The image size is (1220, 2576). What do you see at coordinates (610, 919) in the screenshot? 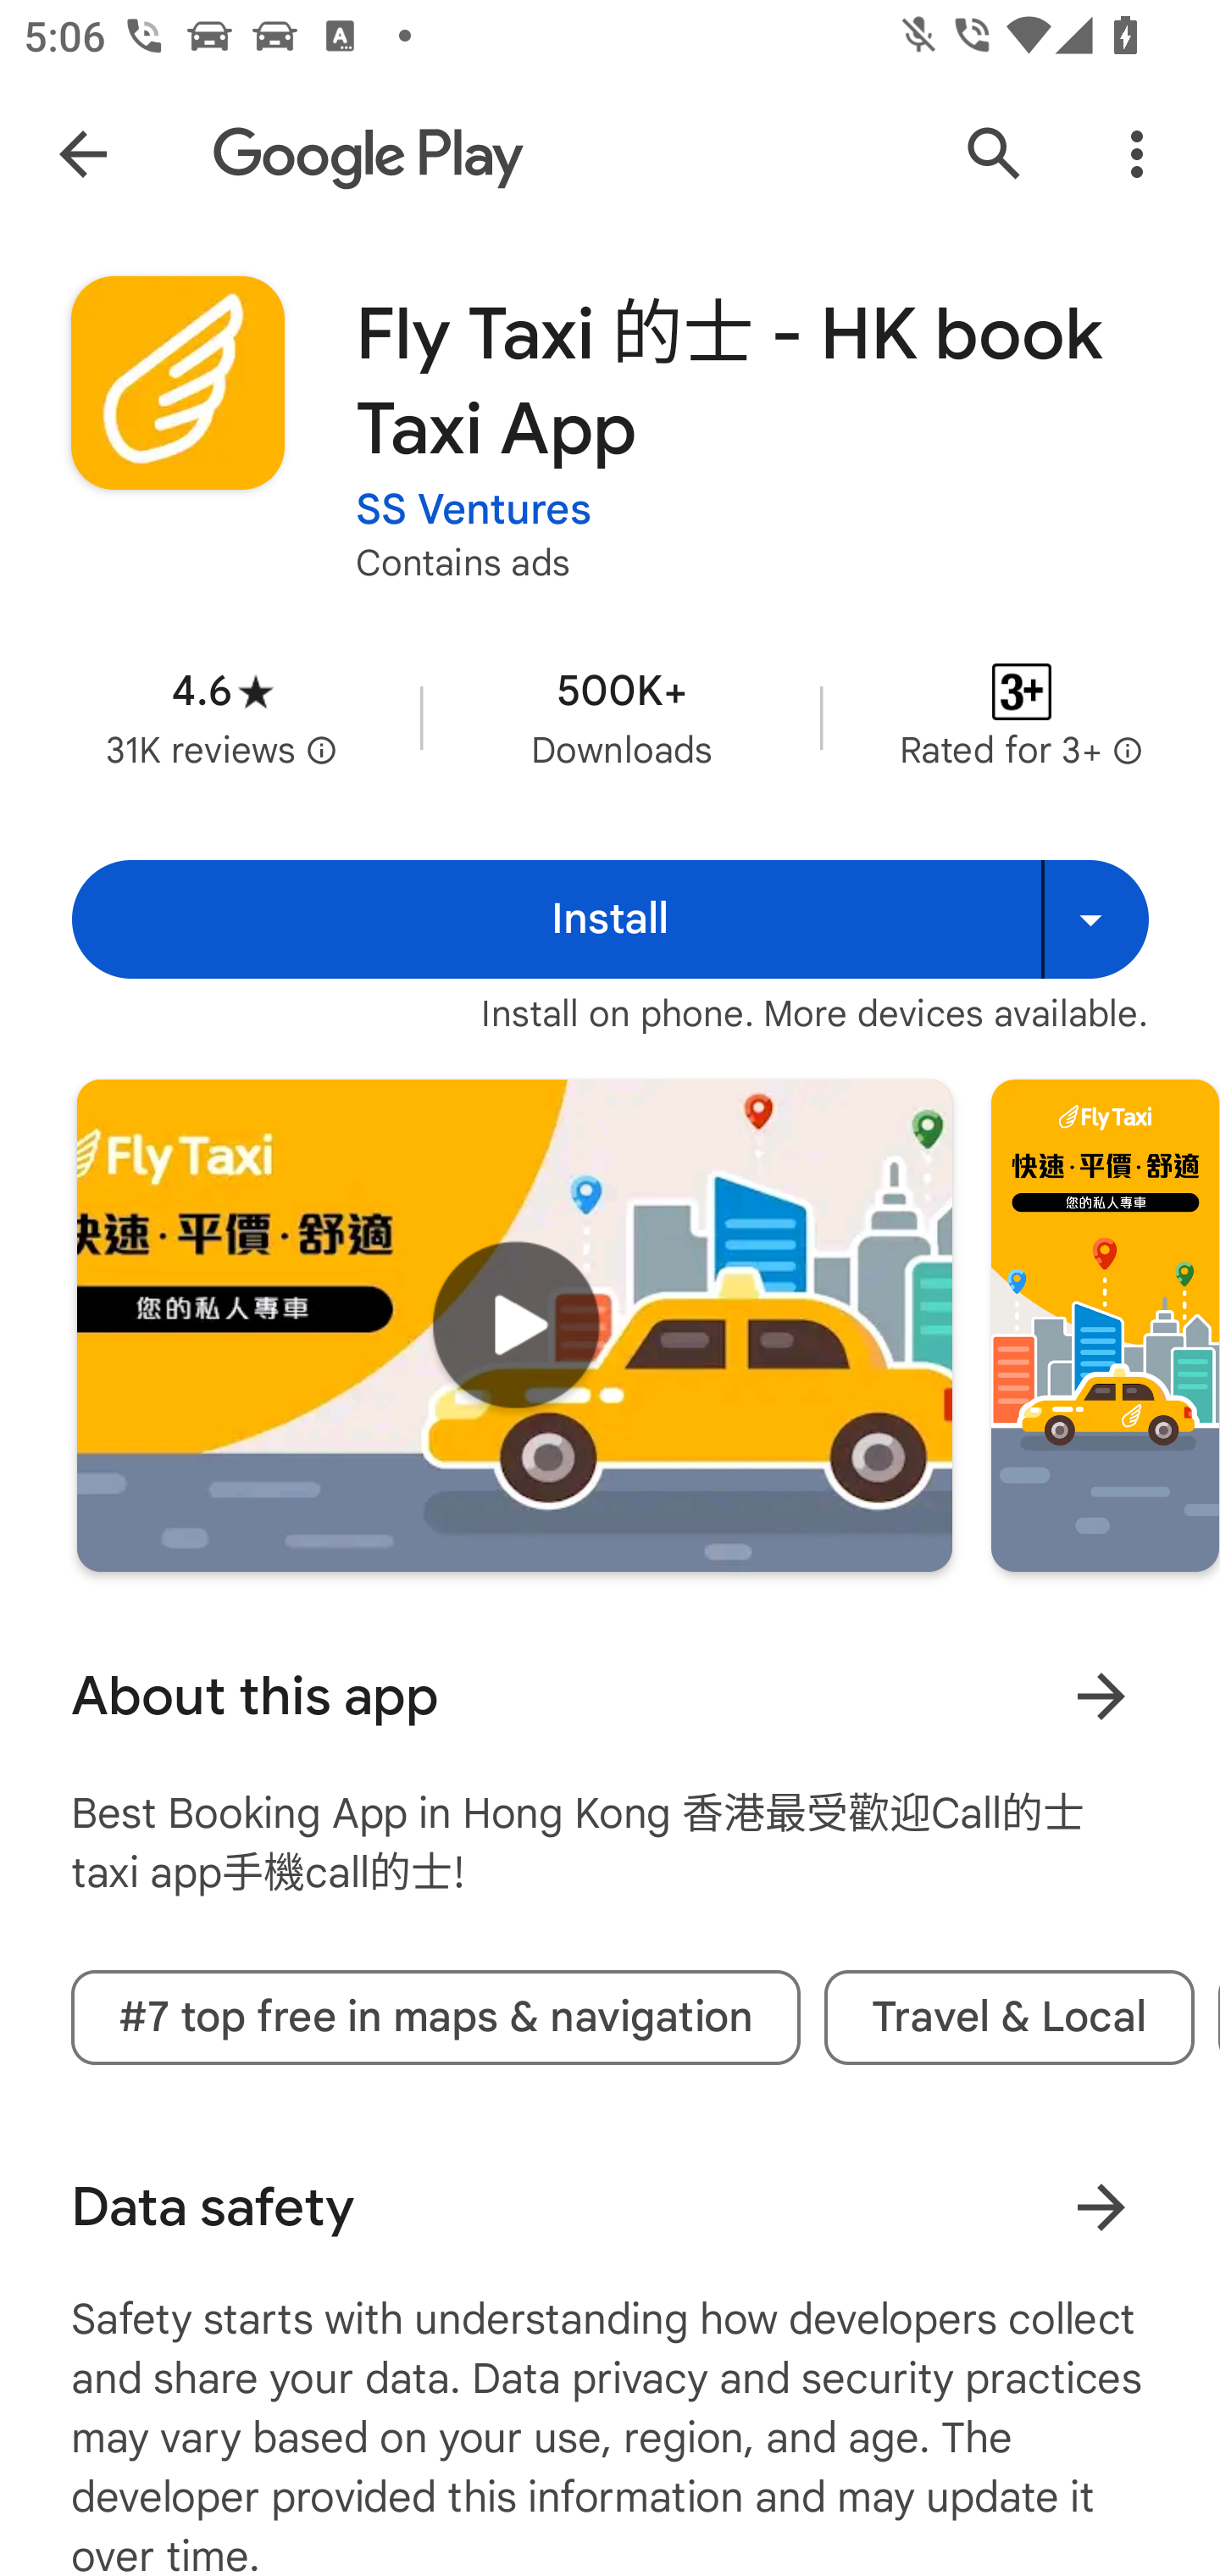
I see `Install Install Install on more devices` at bounding box center [610, 919].